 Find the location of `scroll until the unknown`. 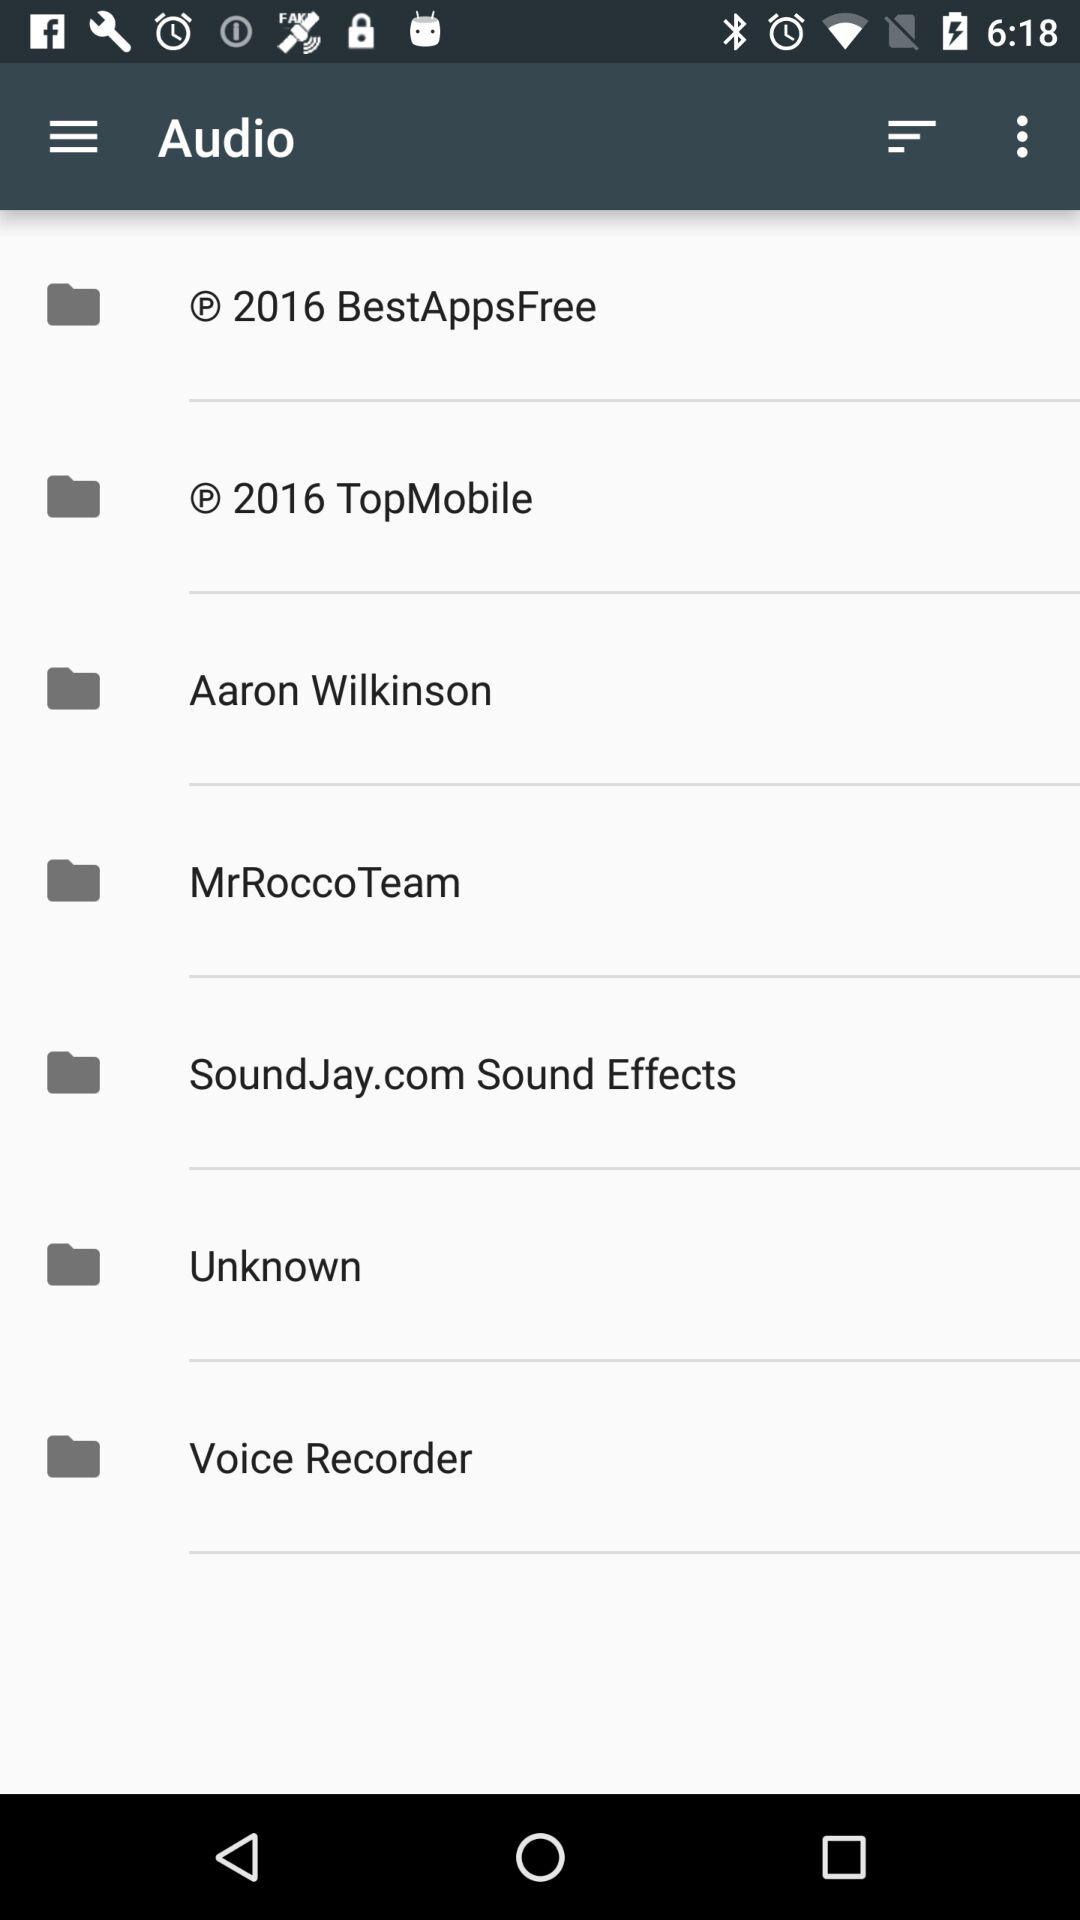

scroll until the unknown is located at coordinates (613, 1264).